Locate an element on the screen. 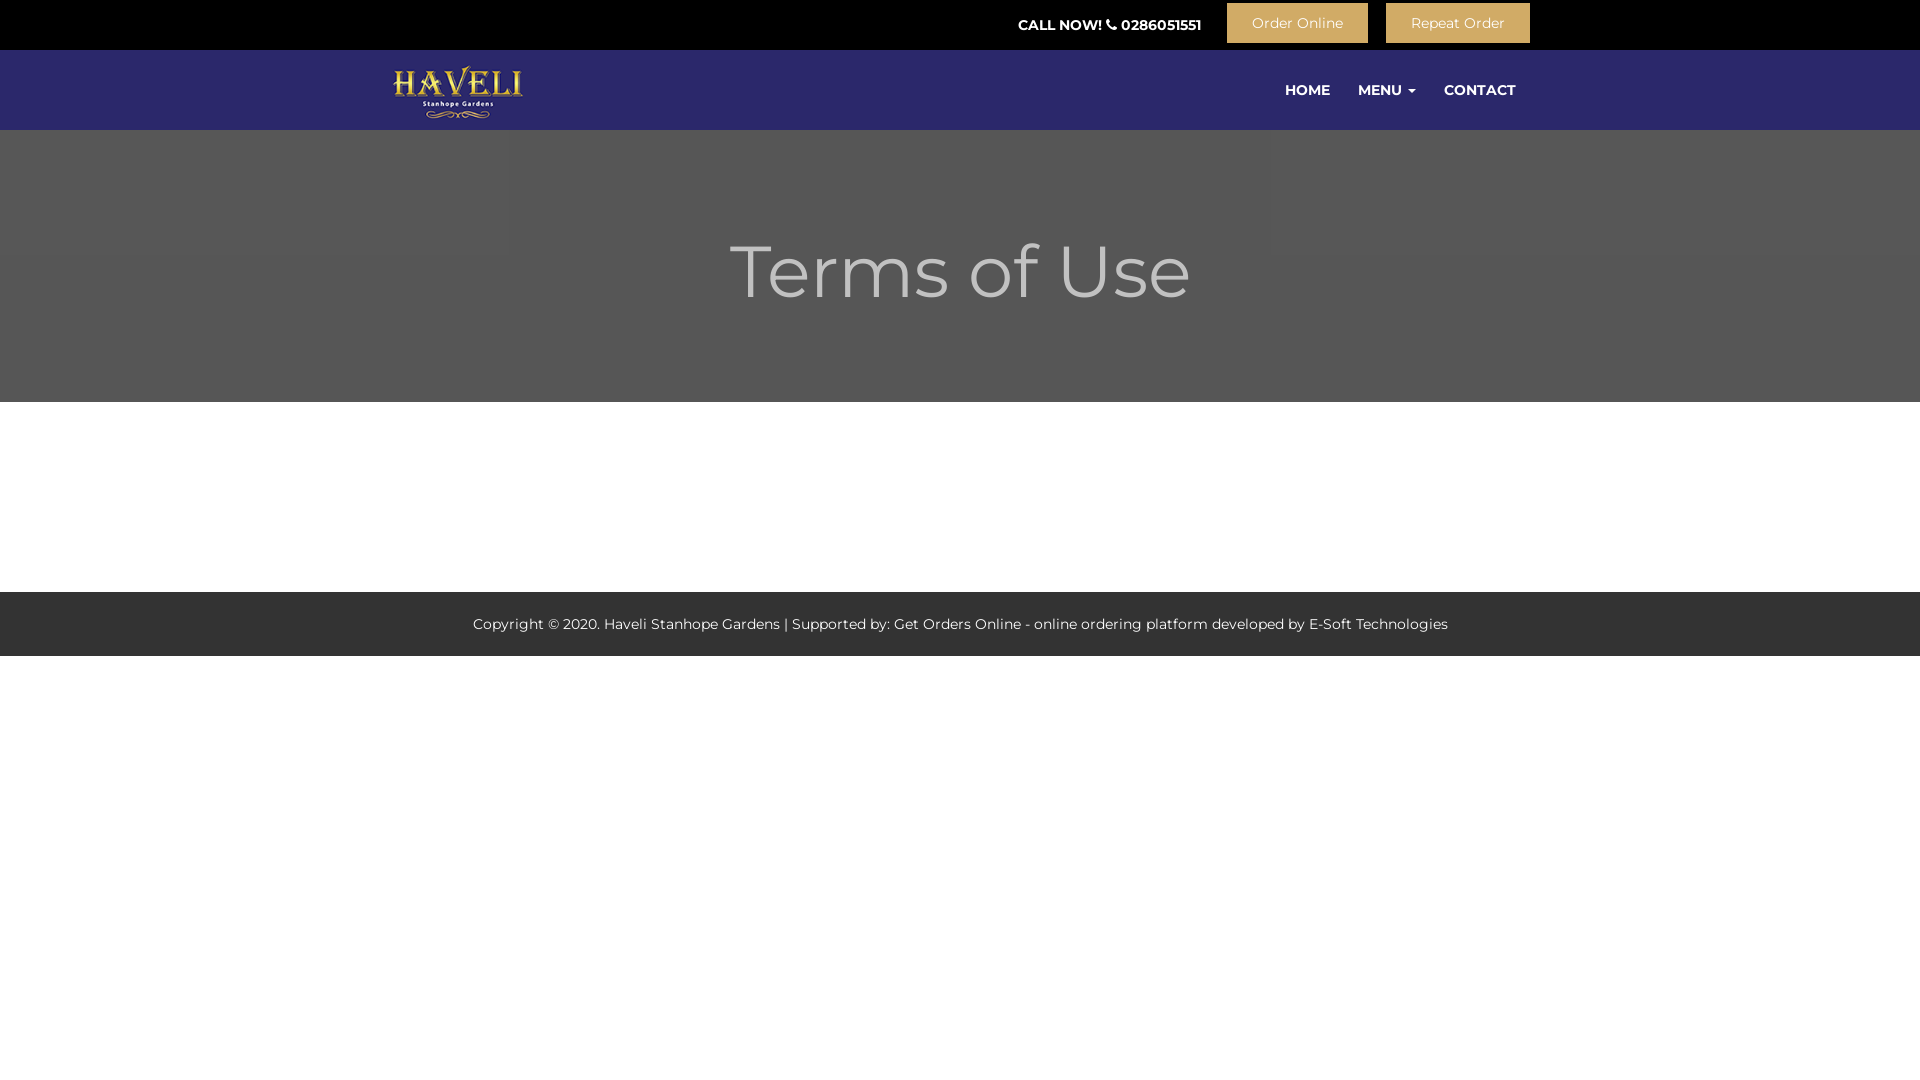 This screenshot has width=1920, height=1080. Repeat Order is located at coordinates (1458, 23).